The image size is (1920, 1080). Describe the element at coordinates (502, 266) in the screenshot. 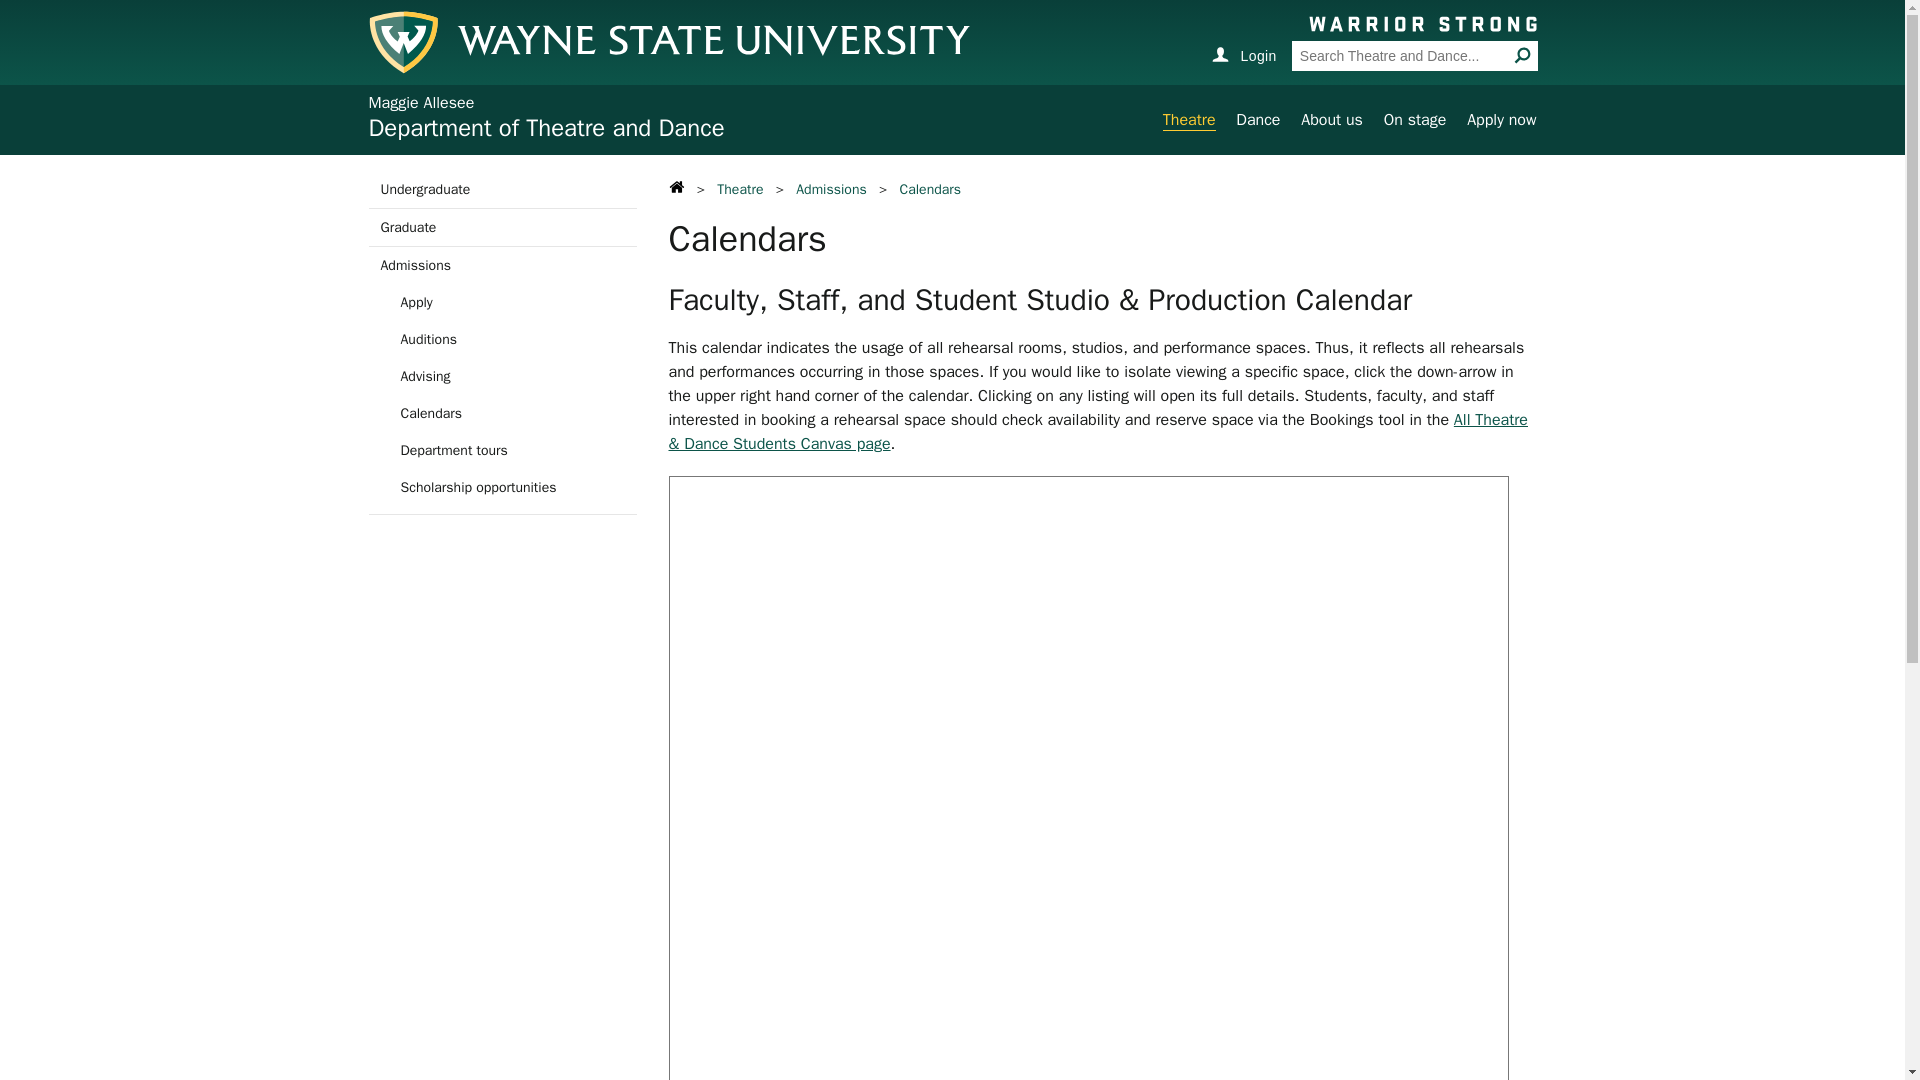

I see `Admissions` at that location.